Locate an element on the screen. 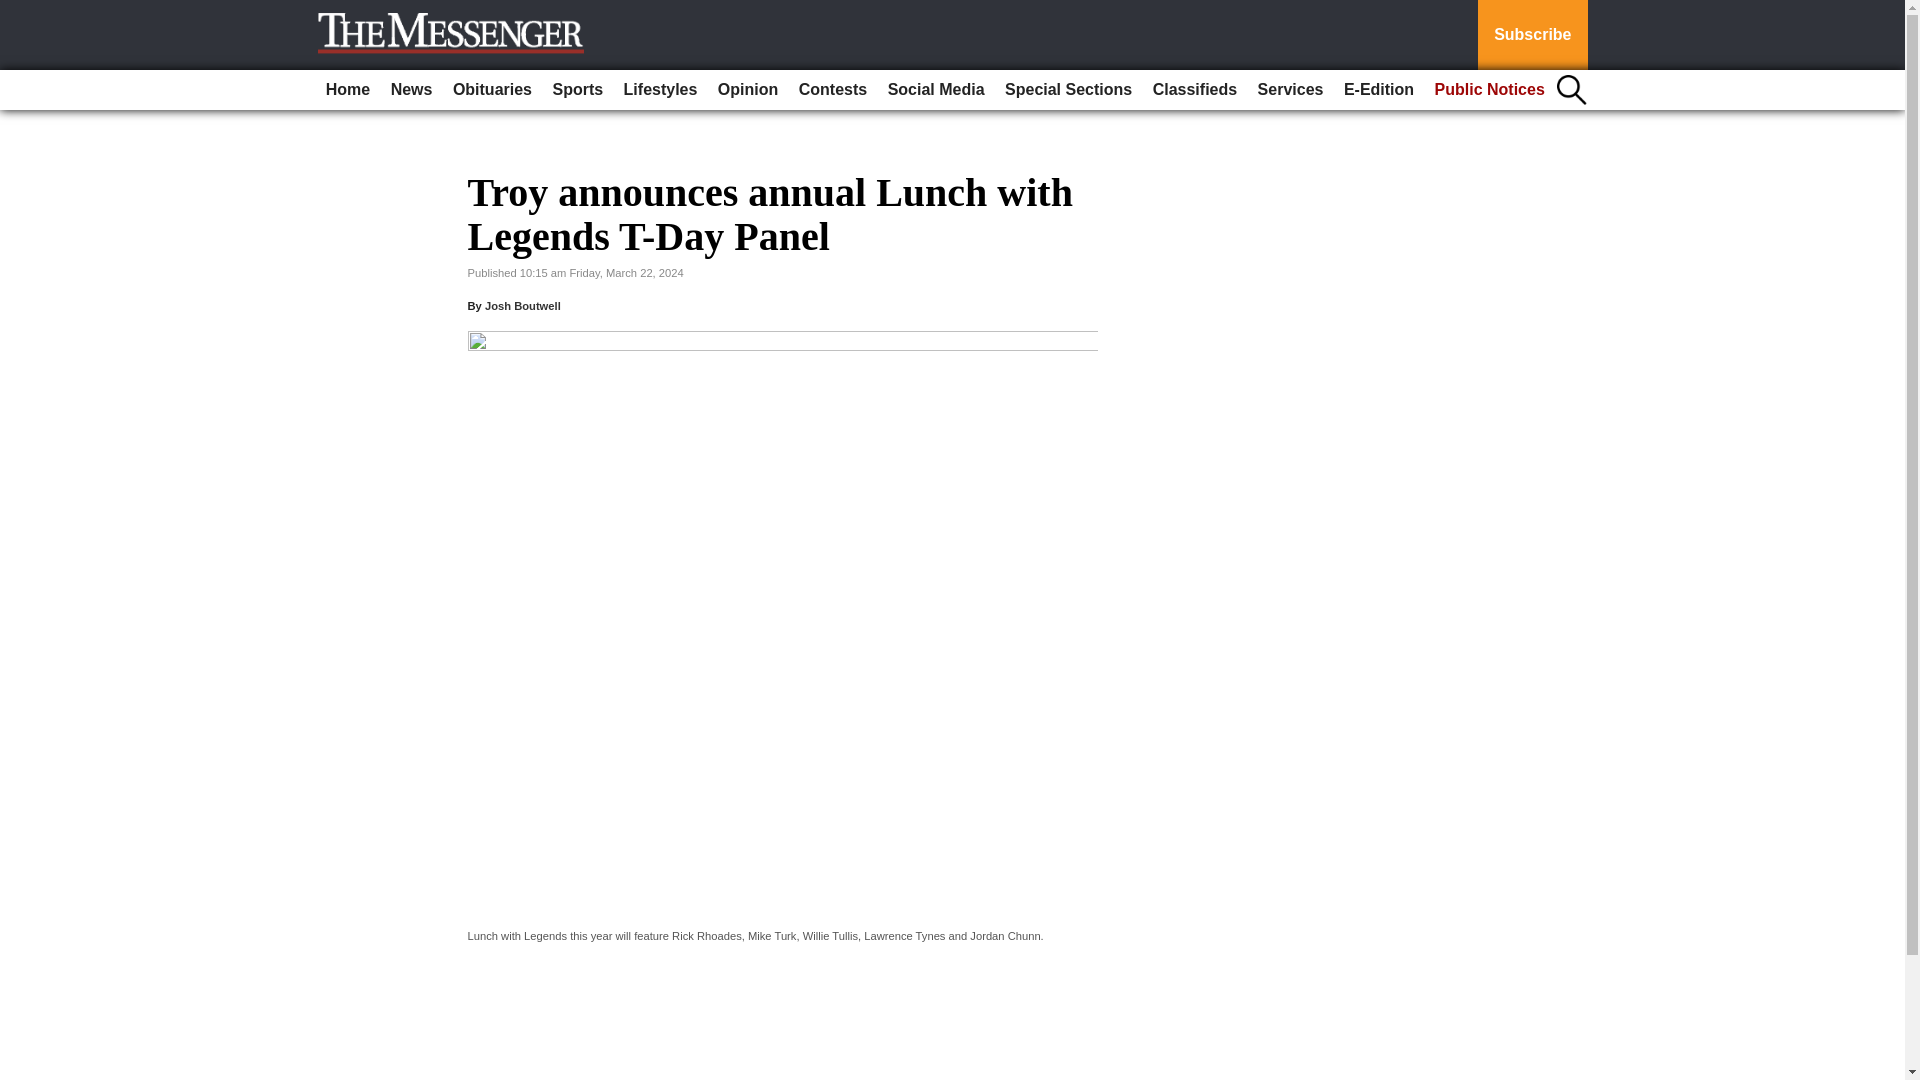 This screenshot has height=1080, width=1920. Obituaries is located at coordinates (492, 90).